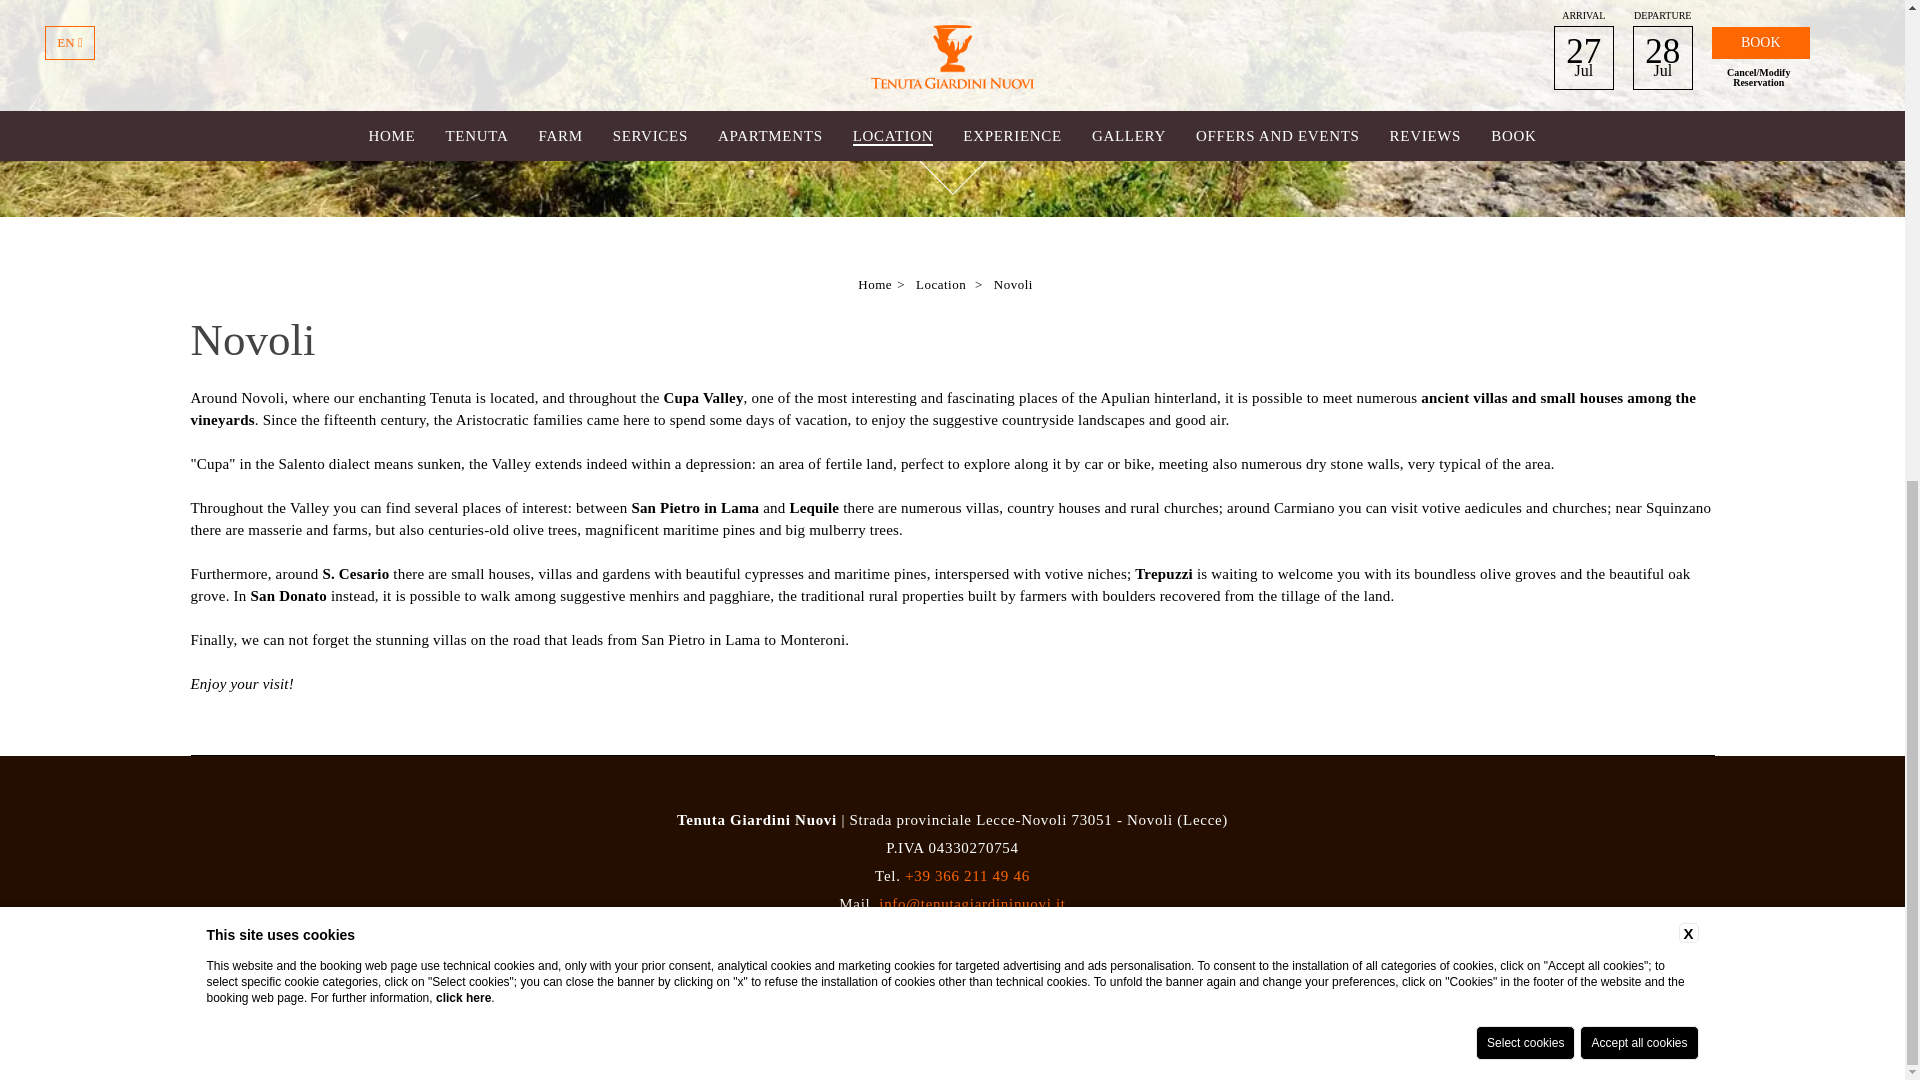  What do you see at coordinates (1013, 284) in the screenshot?
I see `Novoli` at bounding box center [1013, 284].